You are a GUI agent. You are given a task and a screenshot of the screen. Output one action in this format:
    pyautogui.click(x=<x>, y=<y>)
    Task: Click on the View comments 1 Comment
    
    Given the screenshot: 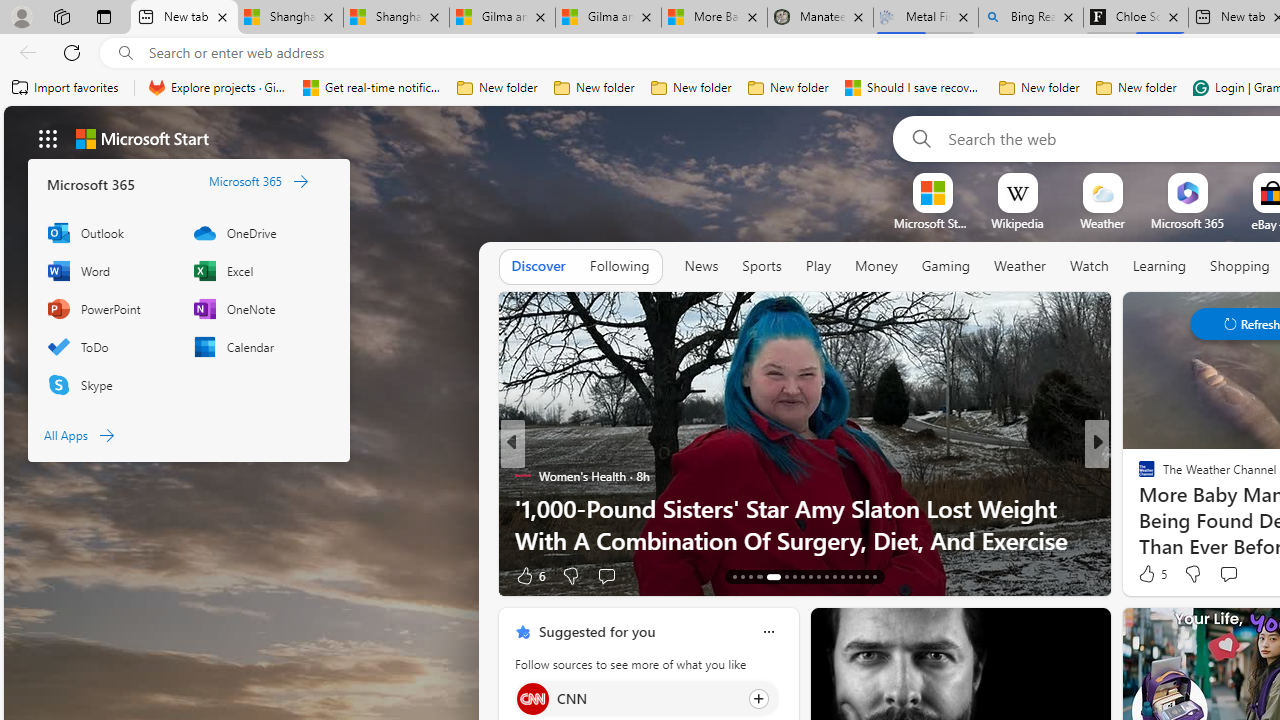 What is the action you would take?
    pyautogui.click(x=1234, y=574)
    